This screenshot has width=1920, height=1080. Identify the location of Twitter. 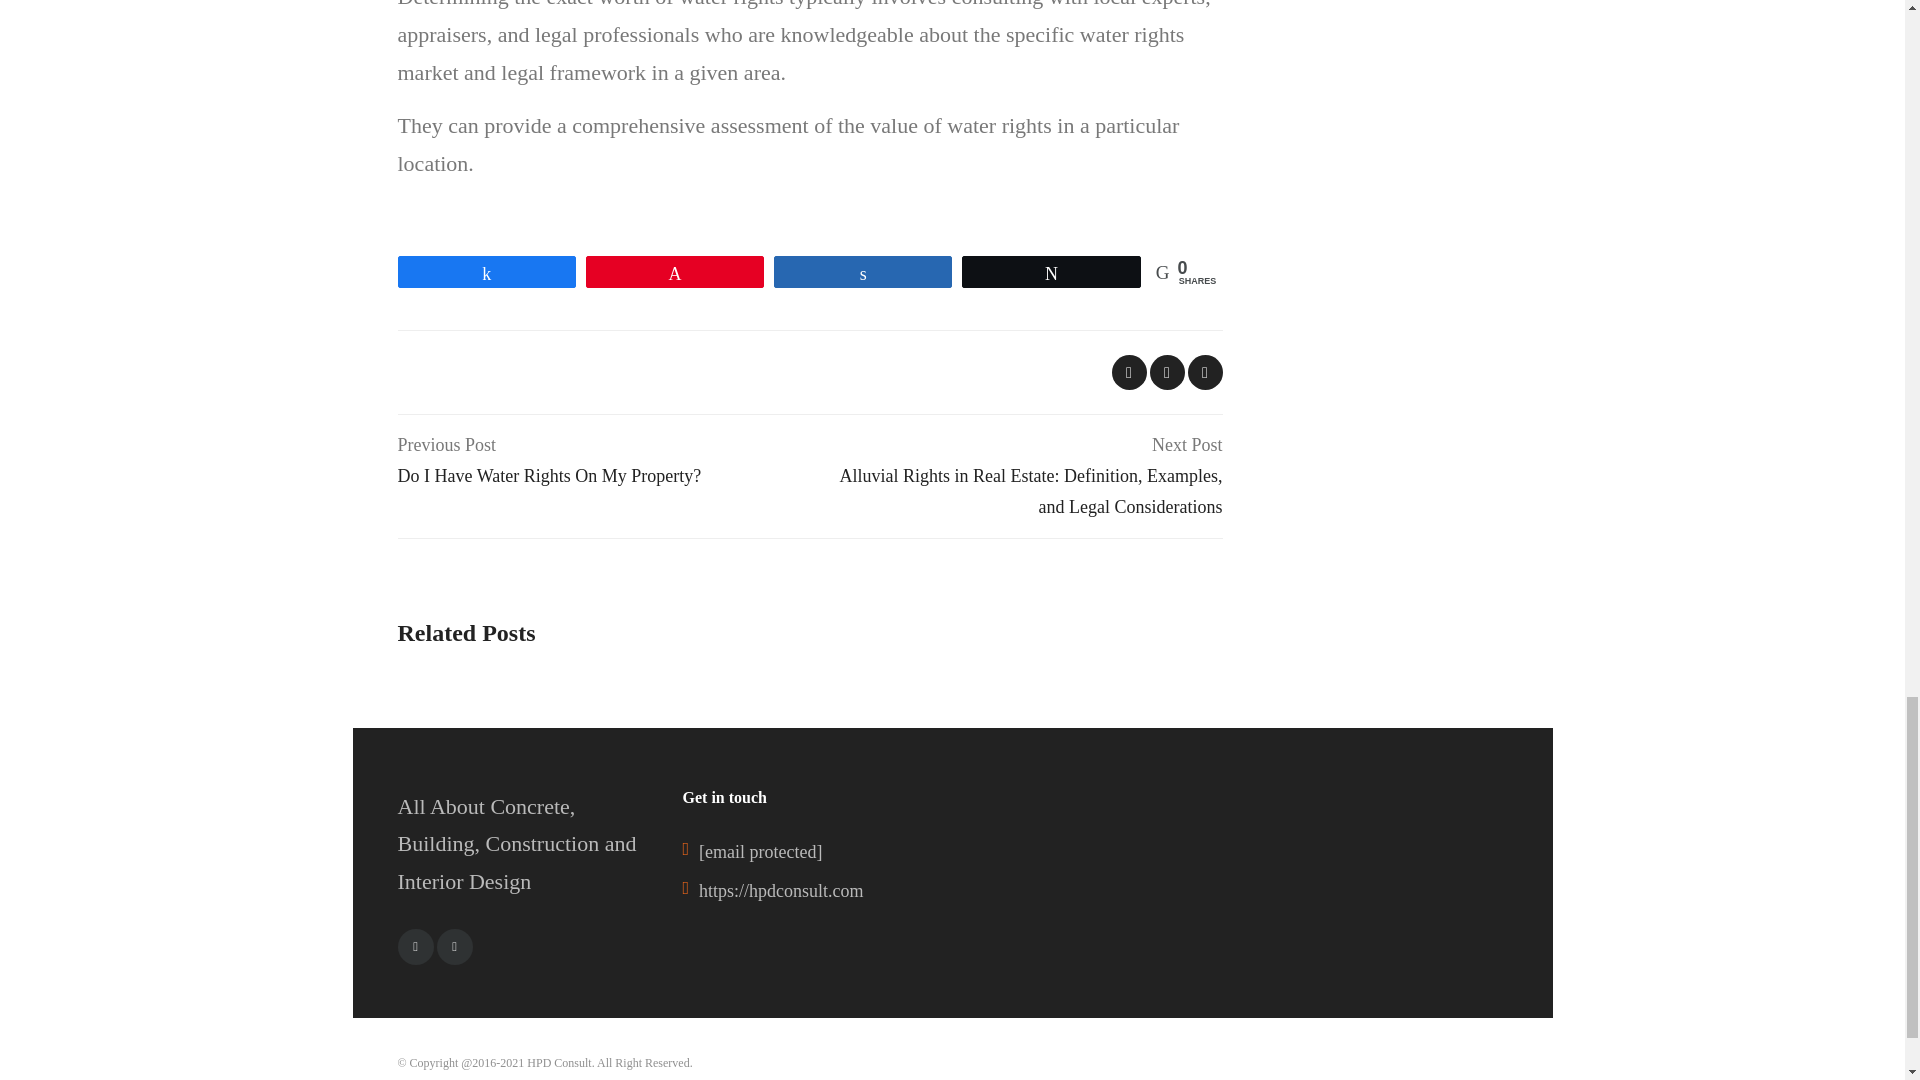
(415, 946).